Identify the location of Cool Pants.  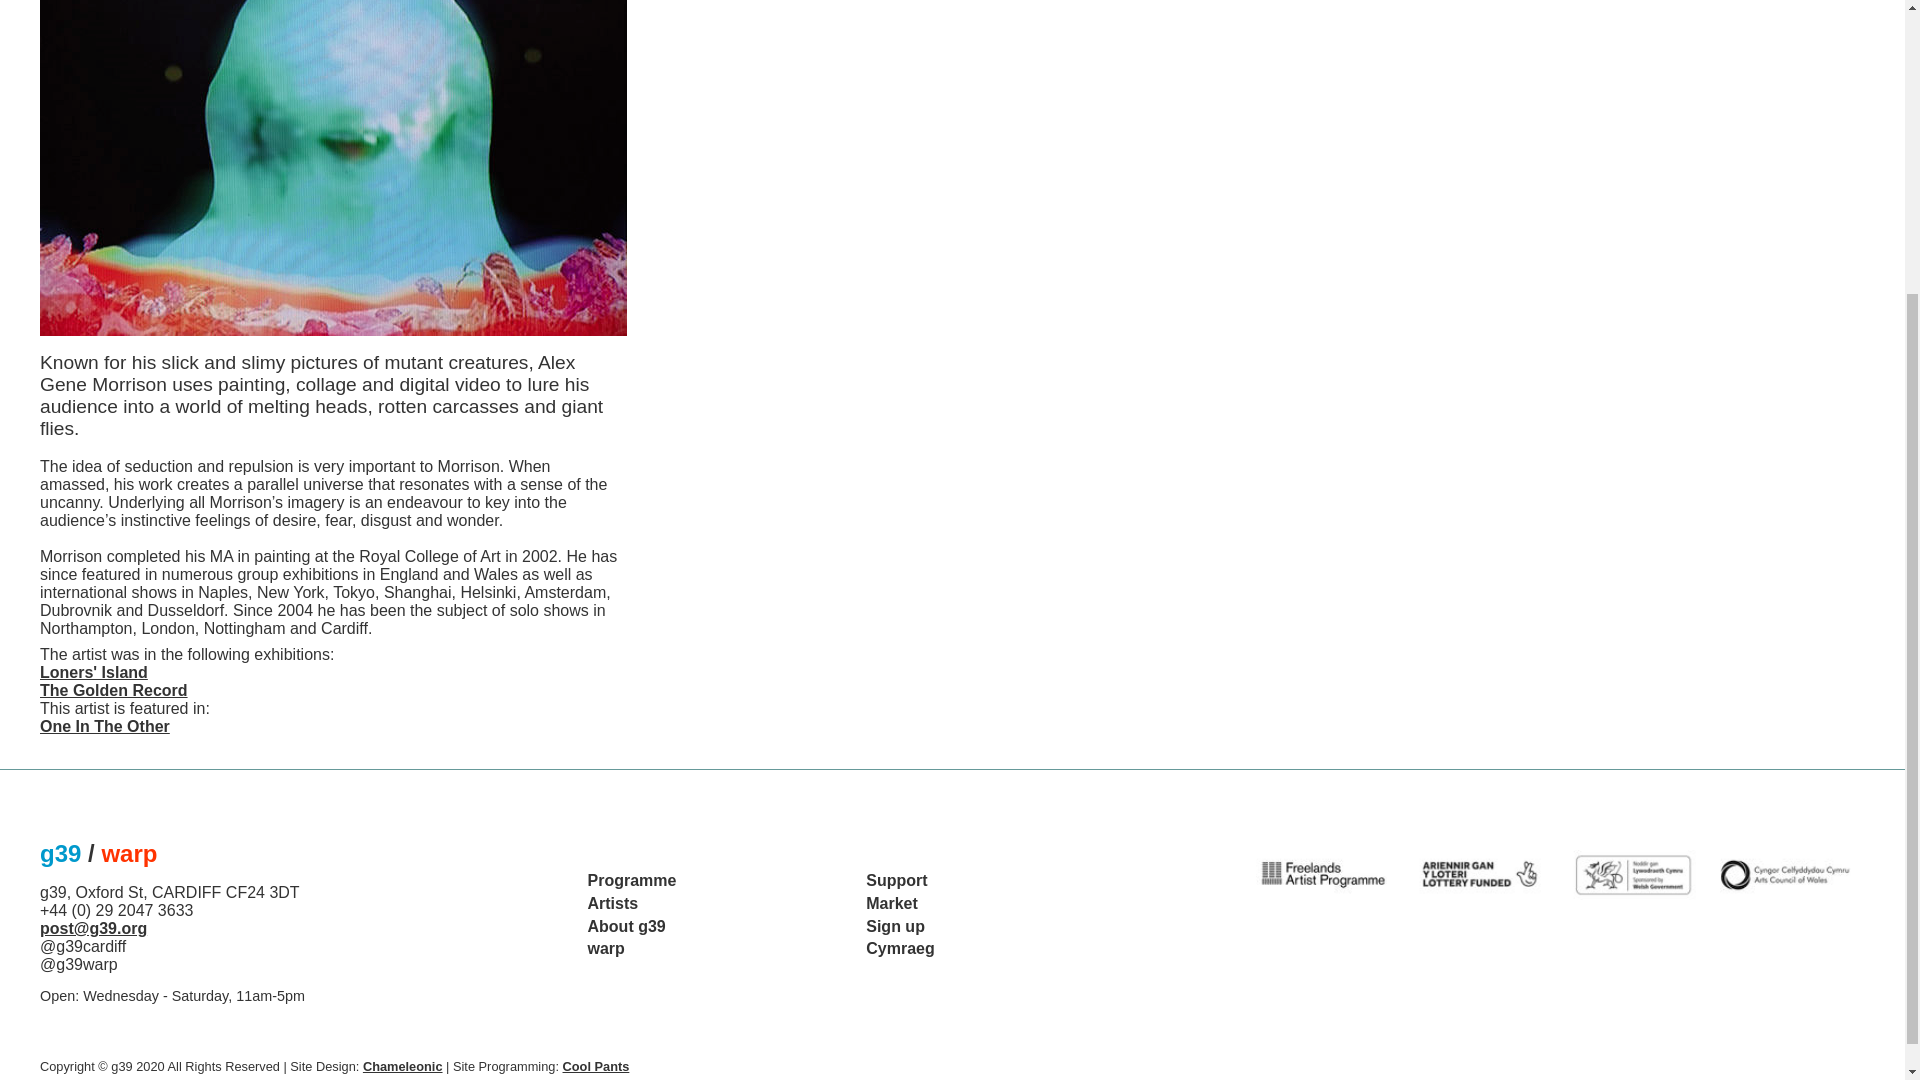
(596, 1066).